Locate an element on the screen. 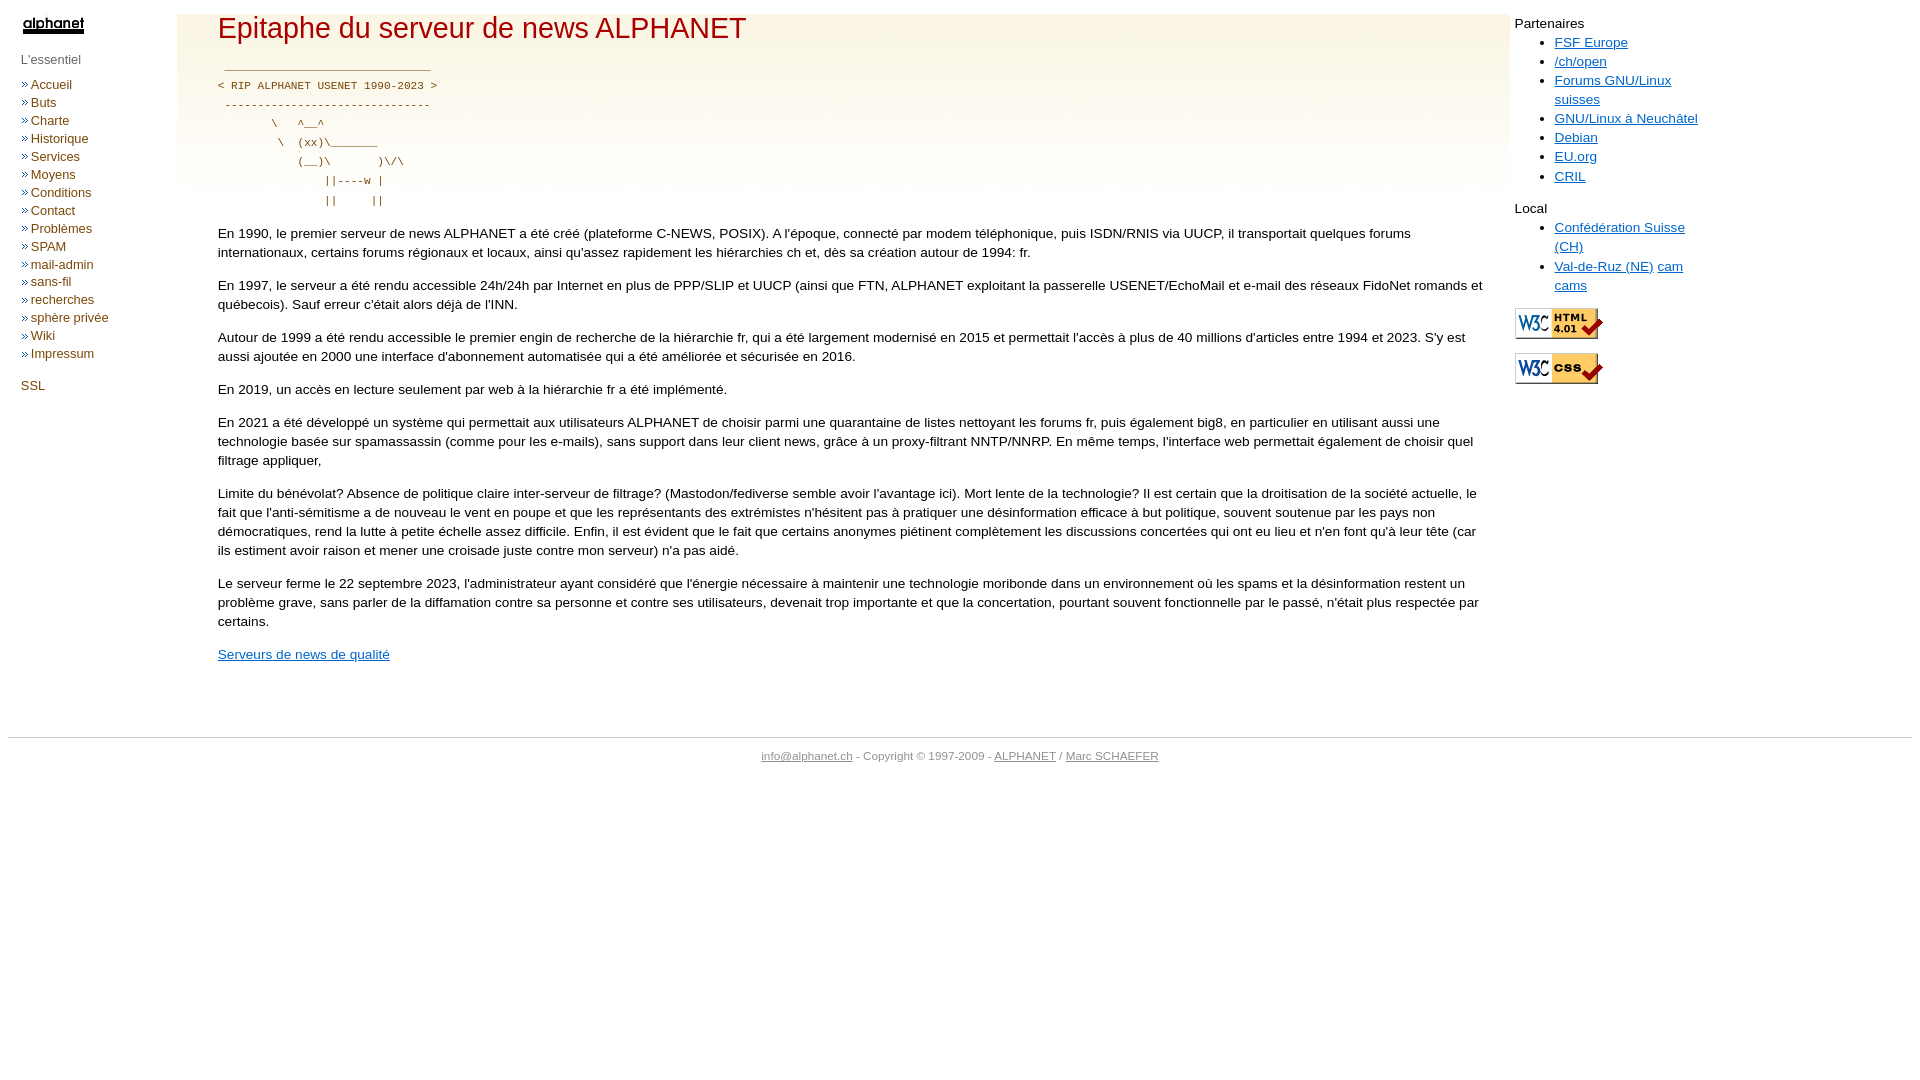  recherches is located at coordinates (62, 300).